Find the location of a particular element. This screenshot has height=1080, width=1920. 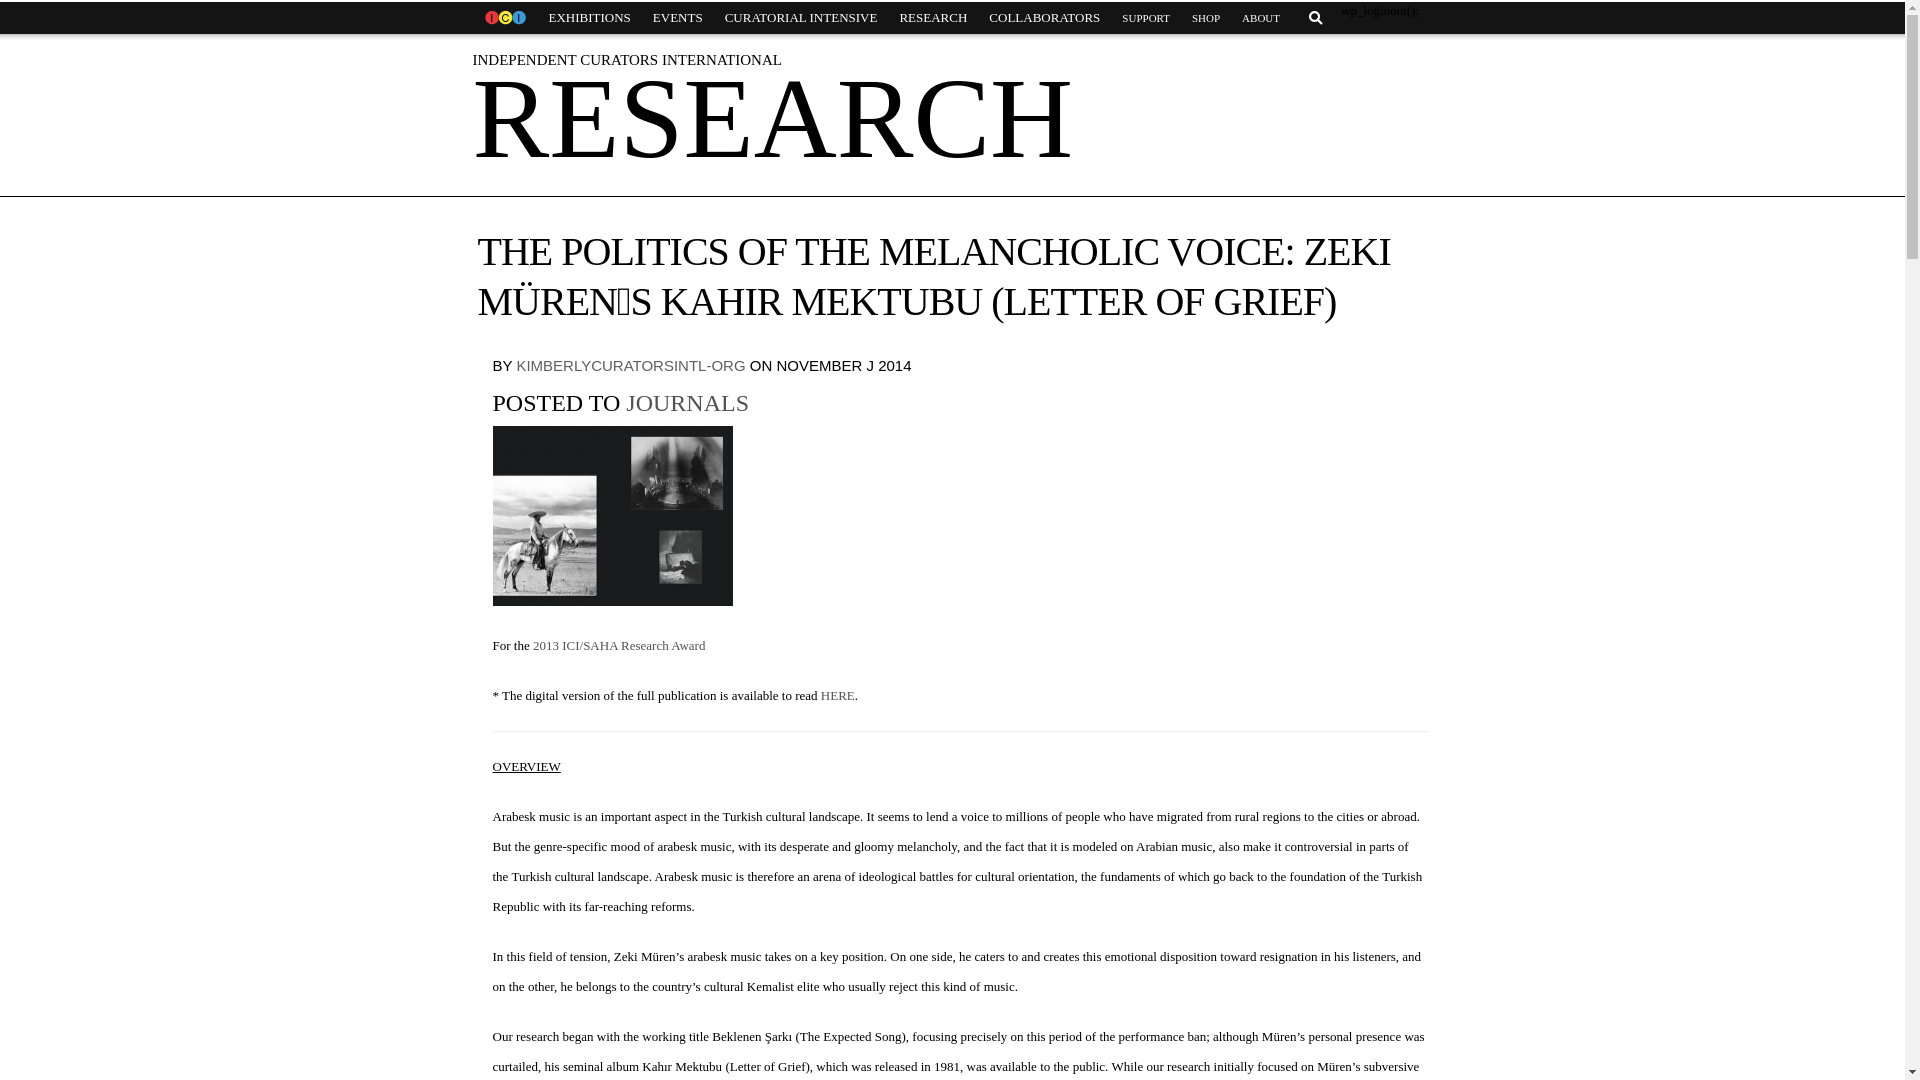

RESEARCH is located at coordinates (932, 18).